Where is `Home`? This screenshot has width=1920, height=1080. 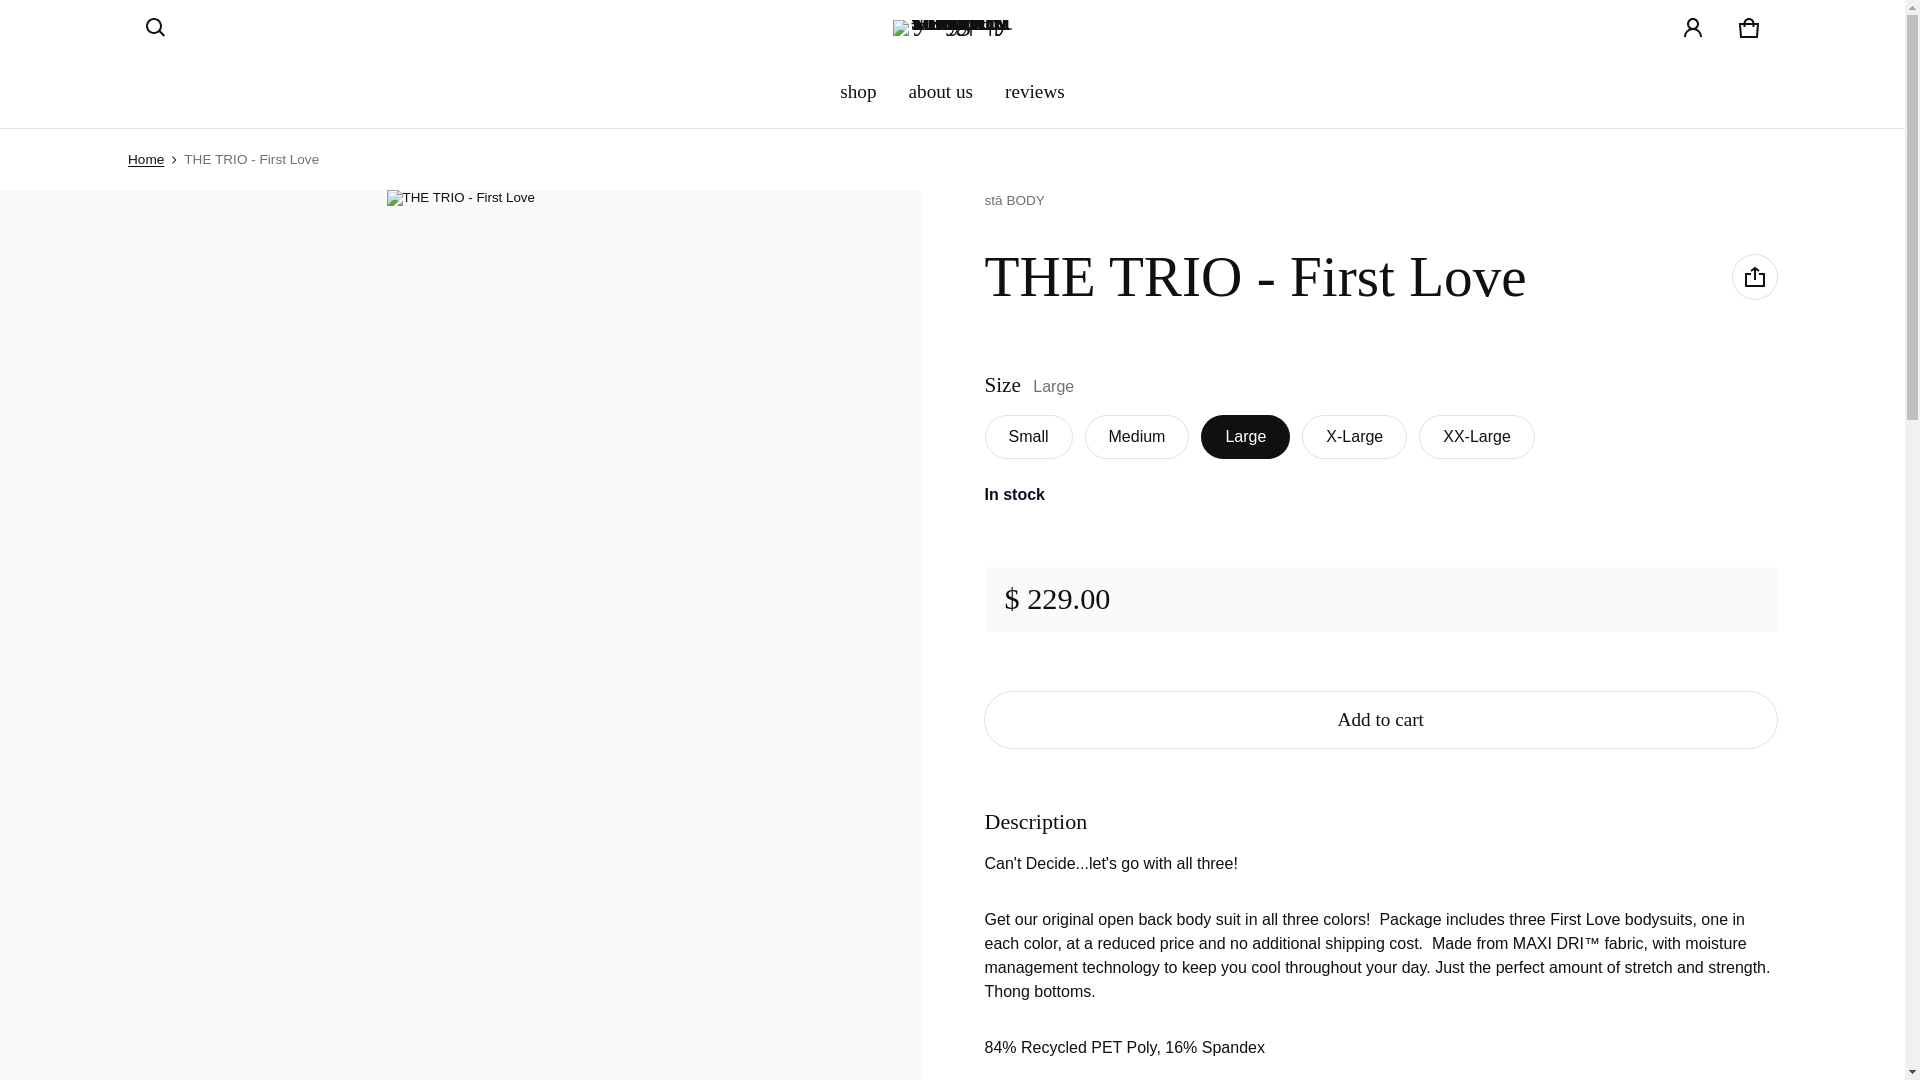 Home is located at coordinates (1380, 720).